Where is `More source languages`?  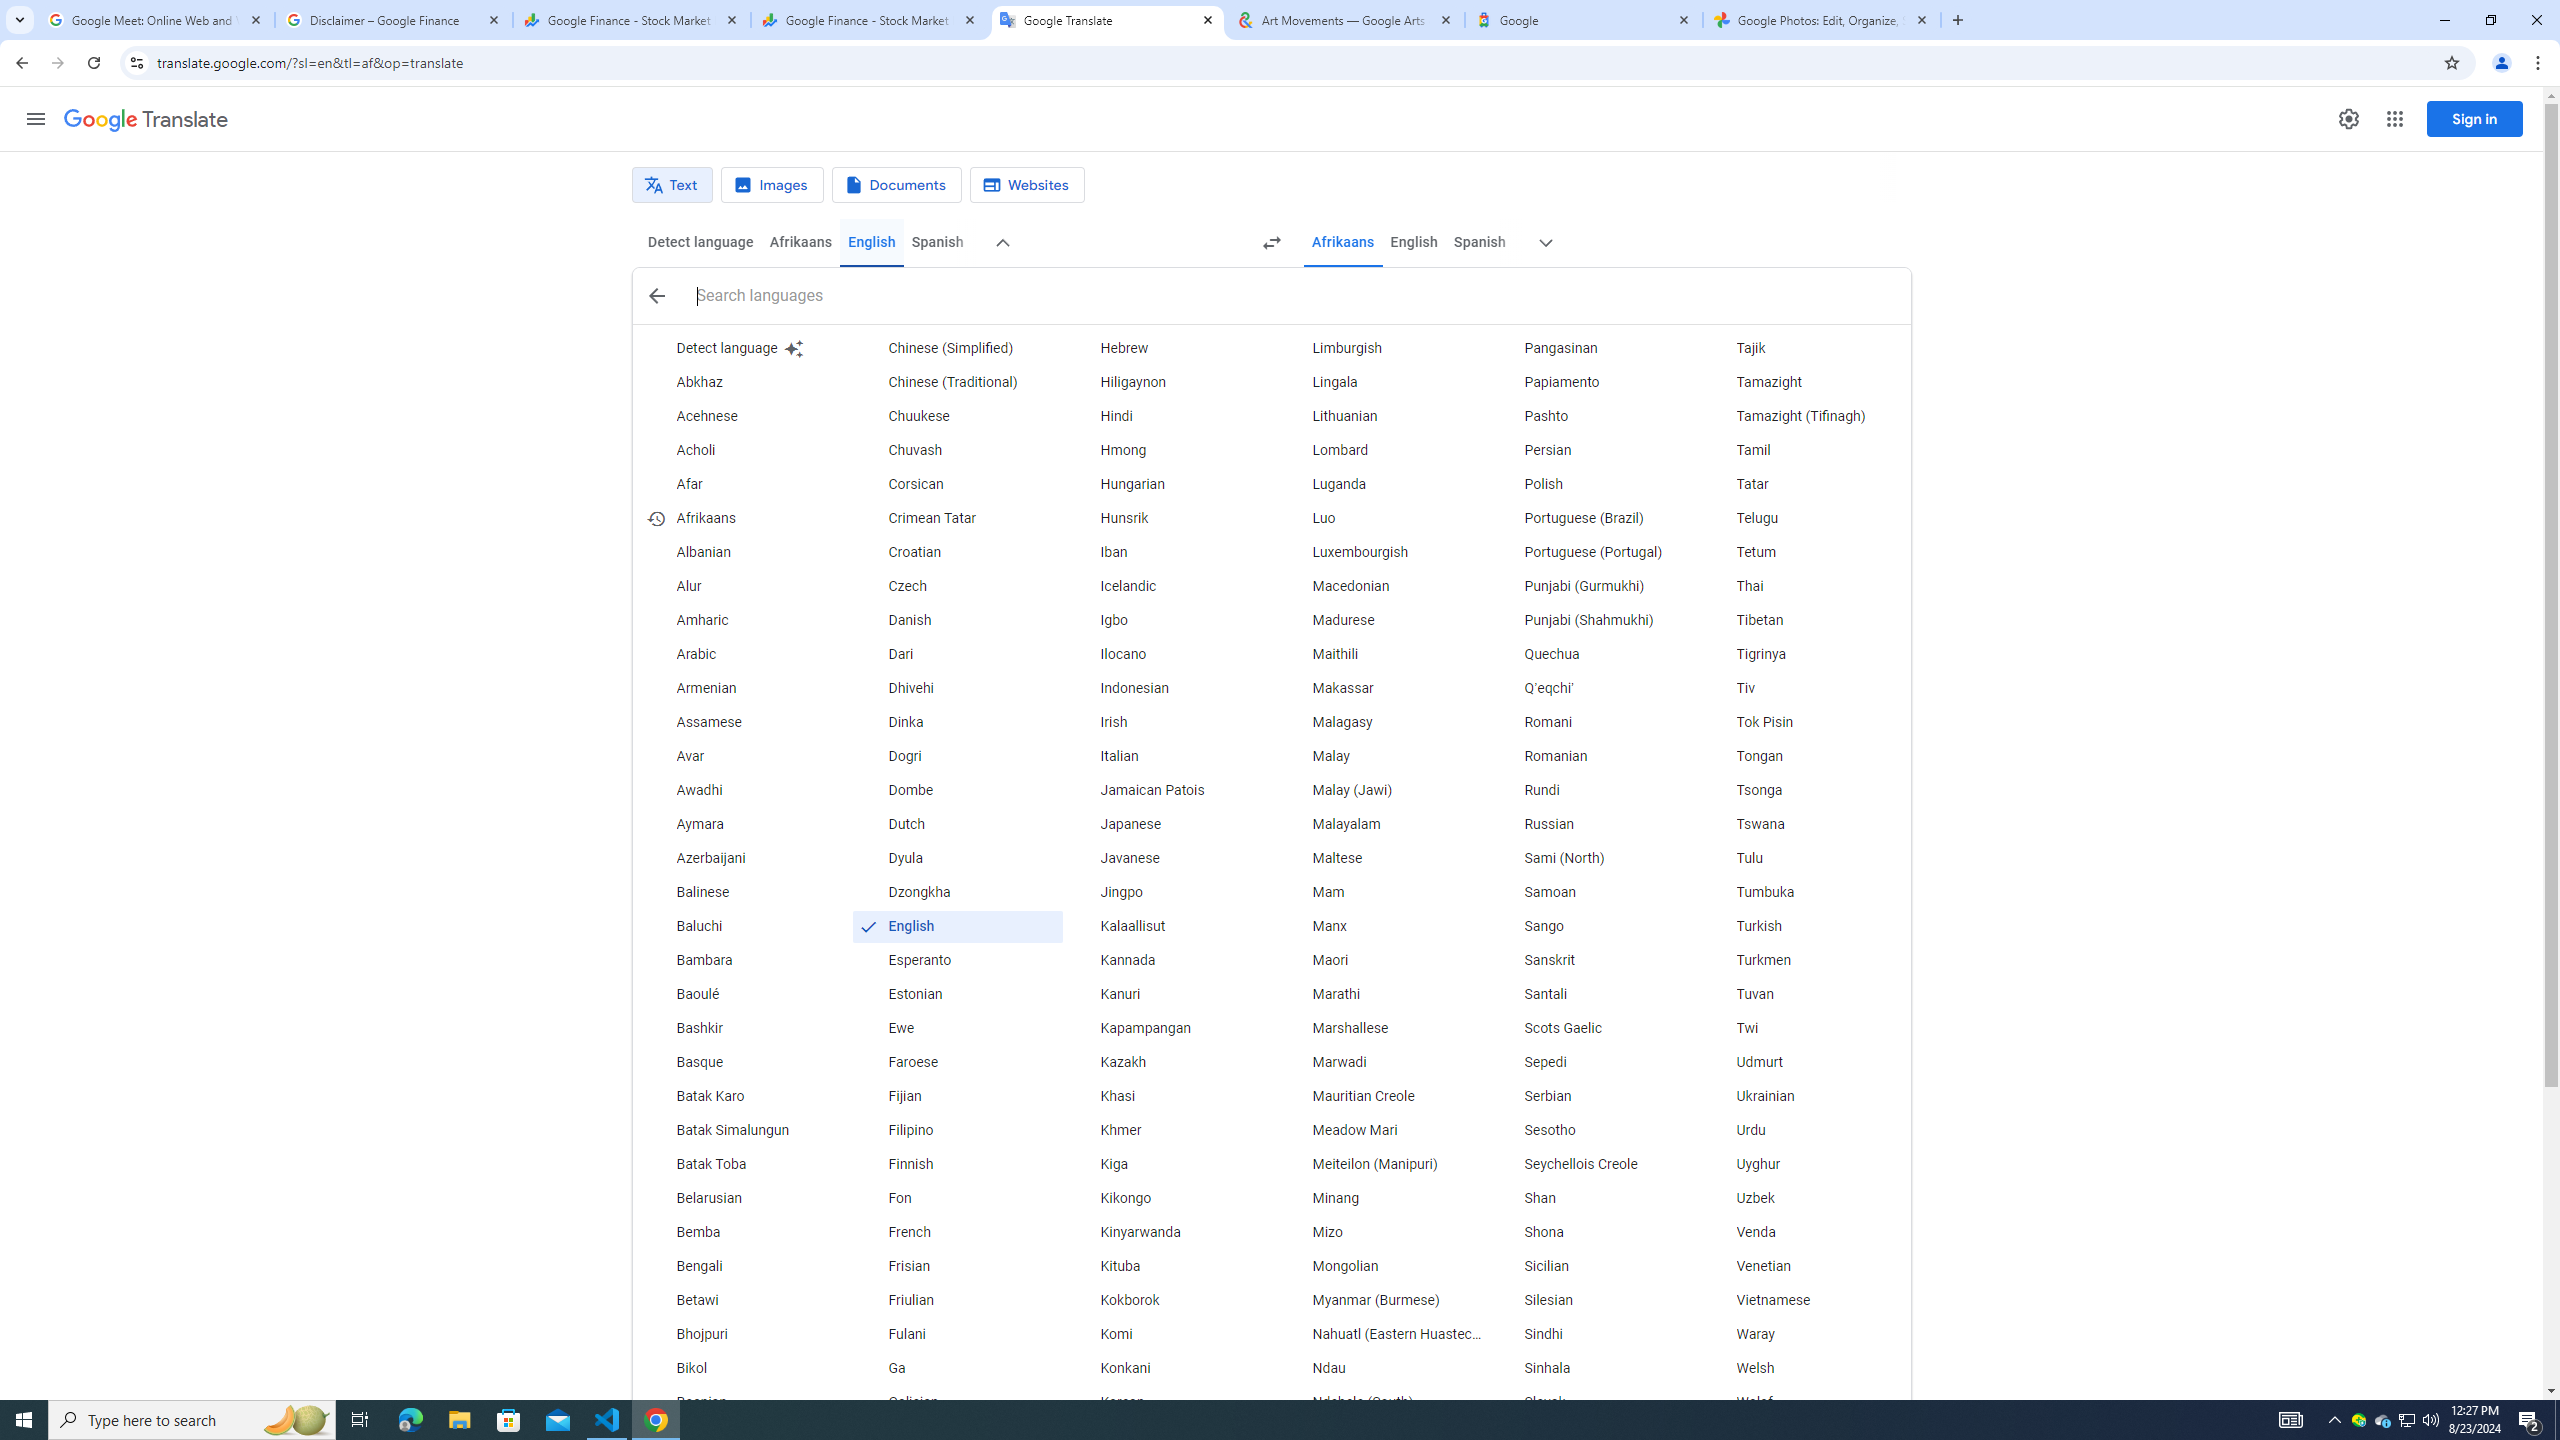 More source languages is located at coordinates (1004, 243).